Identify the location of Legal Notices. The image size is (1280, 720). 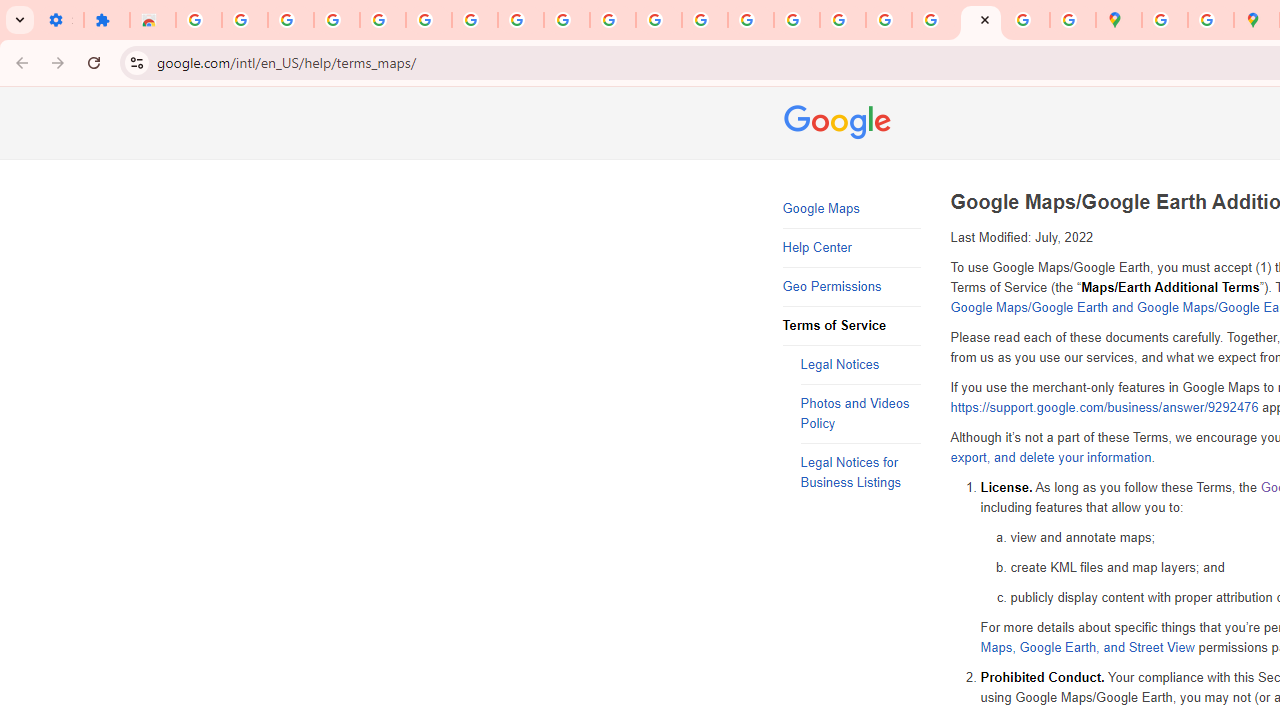
(860, 366).